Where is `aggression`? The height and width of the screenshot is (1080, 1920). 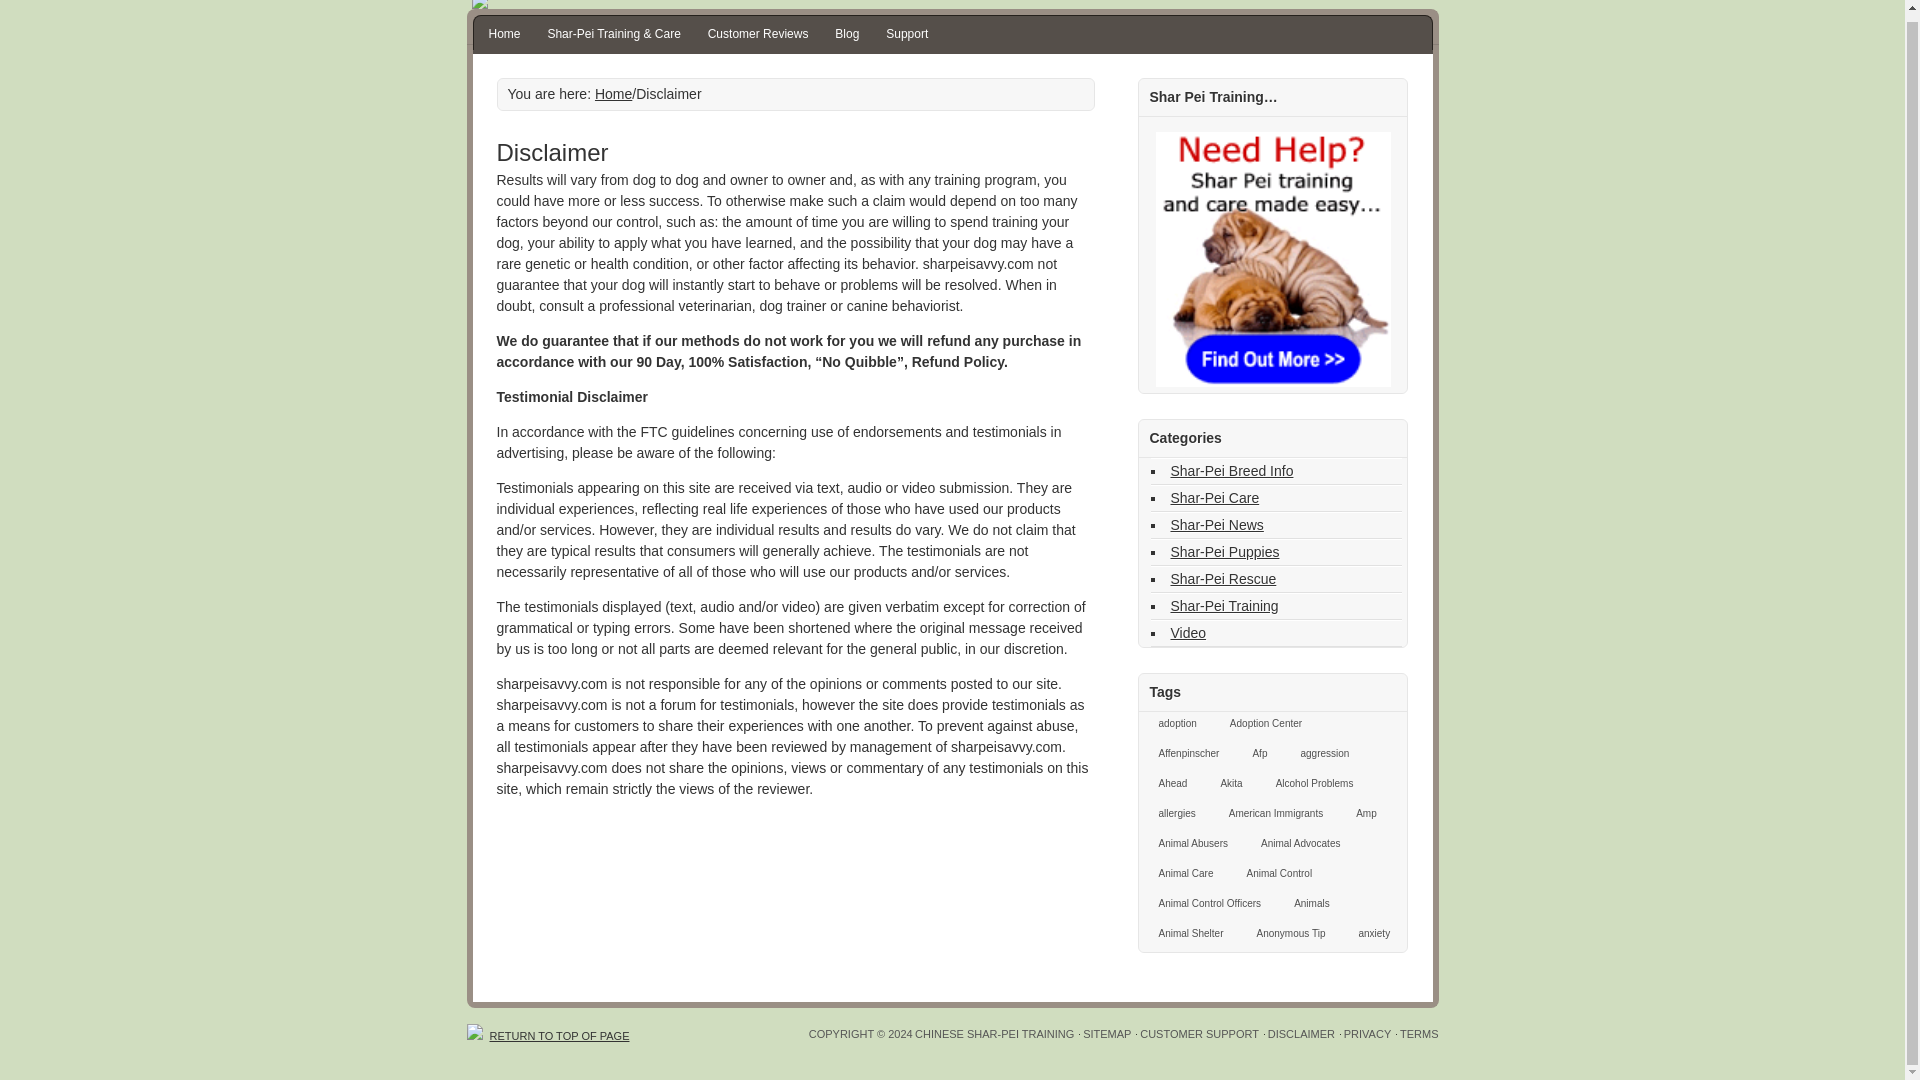
aggression is located at coordinates (1318, 755).